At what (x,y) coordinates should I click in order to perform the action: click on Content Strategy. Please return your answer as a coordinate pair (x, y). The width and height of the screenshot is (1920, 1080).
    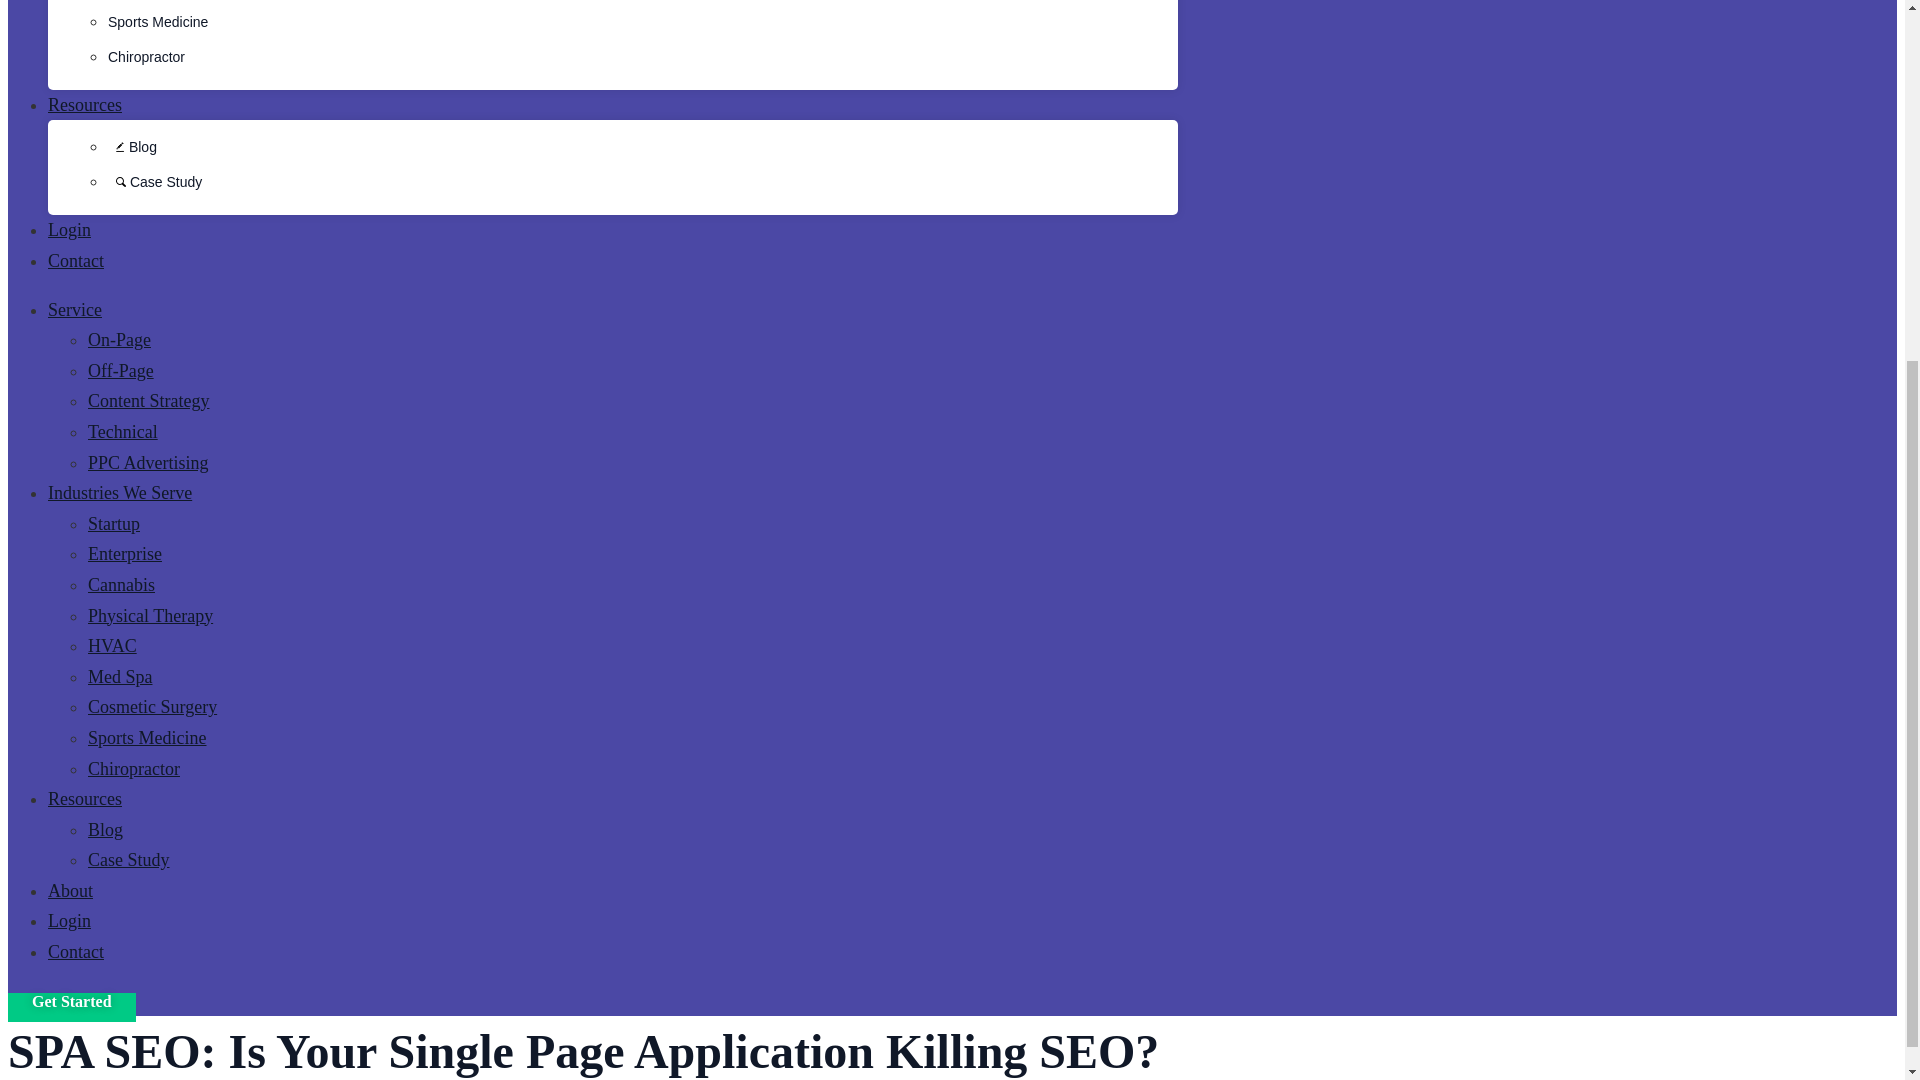
    Looking at the image, I should click on (148, 400).